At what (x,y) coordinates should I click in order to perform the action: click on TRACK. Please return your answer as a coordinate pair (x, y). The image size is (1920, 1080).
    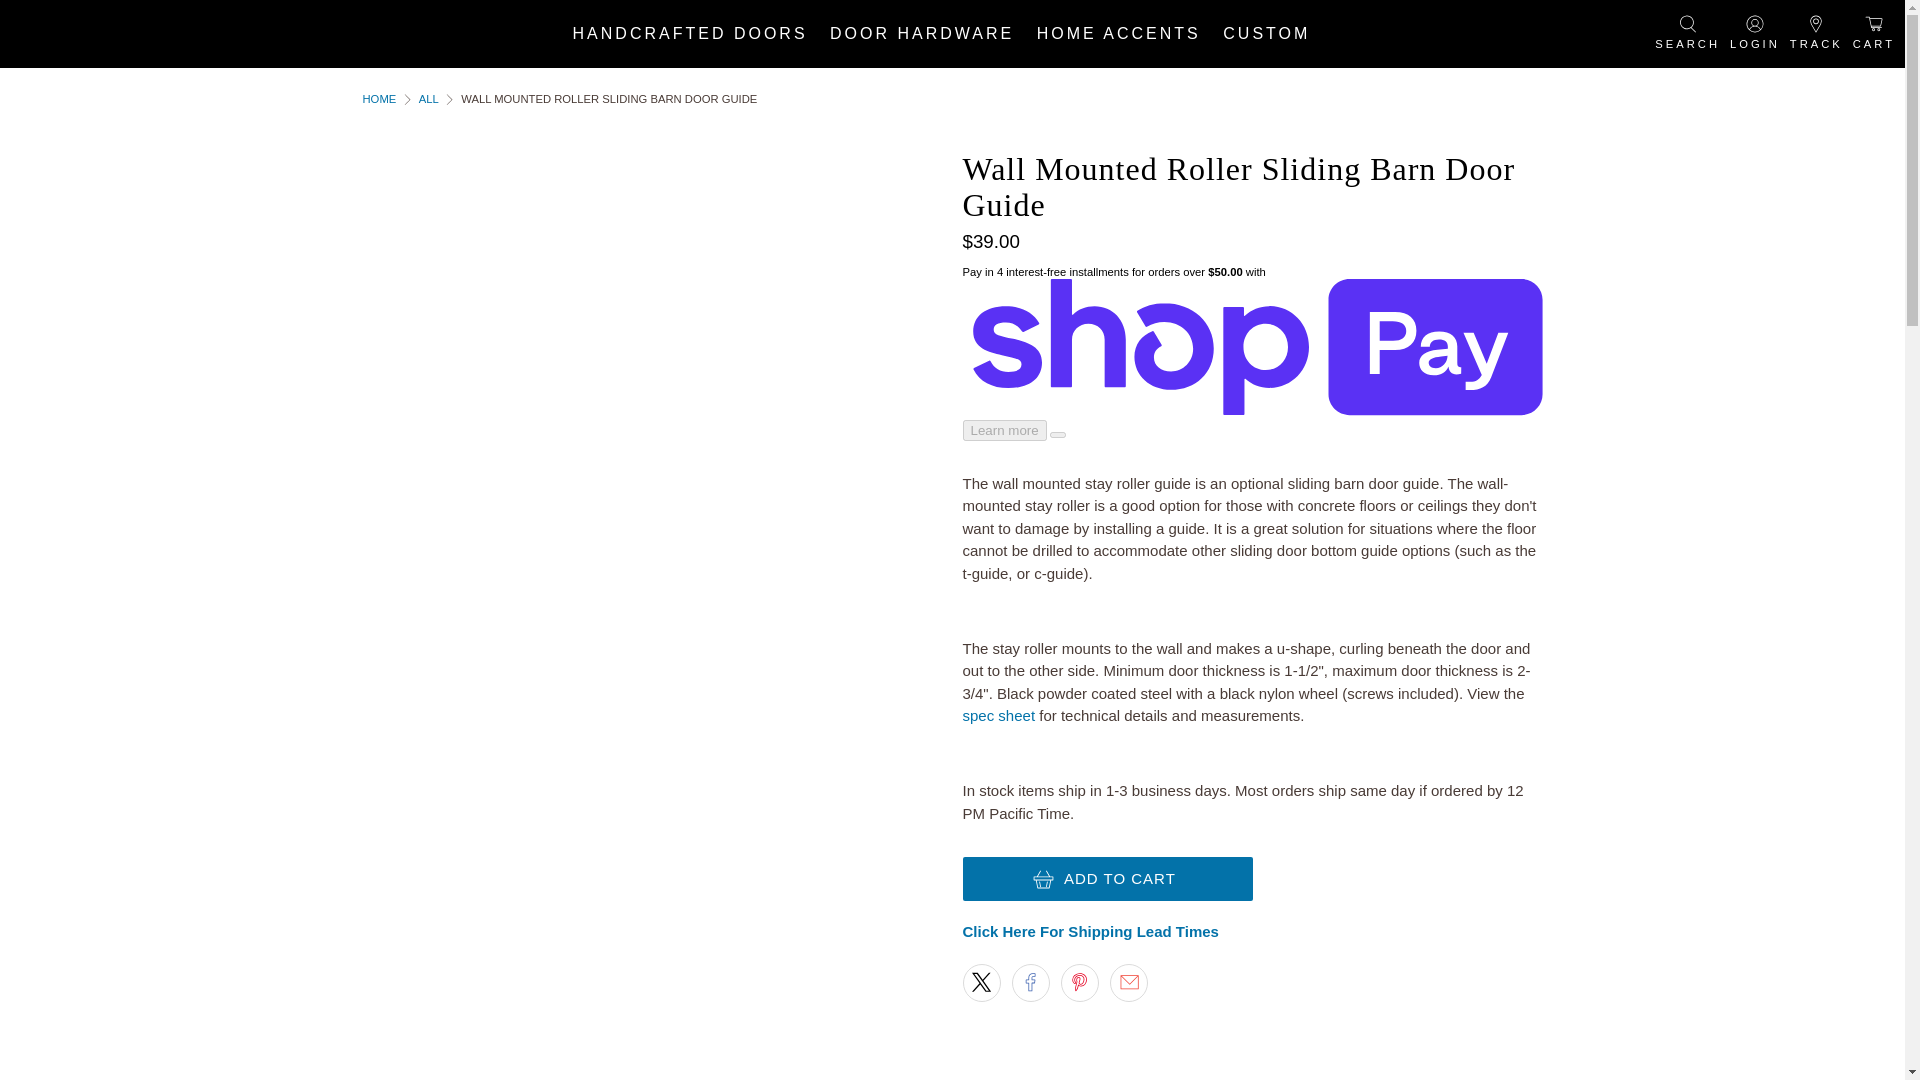
    Looking at the image, I should click on (1816, 34).